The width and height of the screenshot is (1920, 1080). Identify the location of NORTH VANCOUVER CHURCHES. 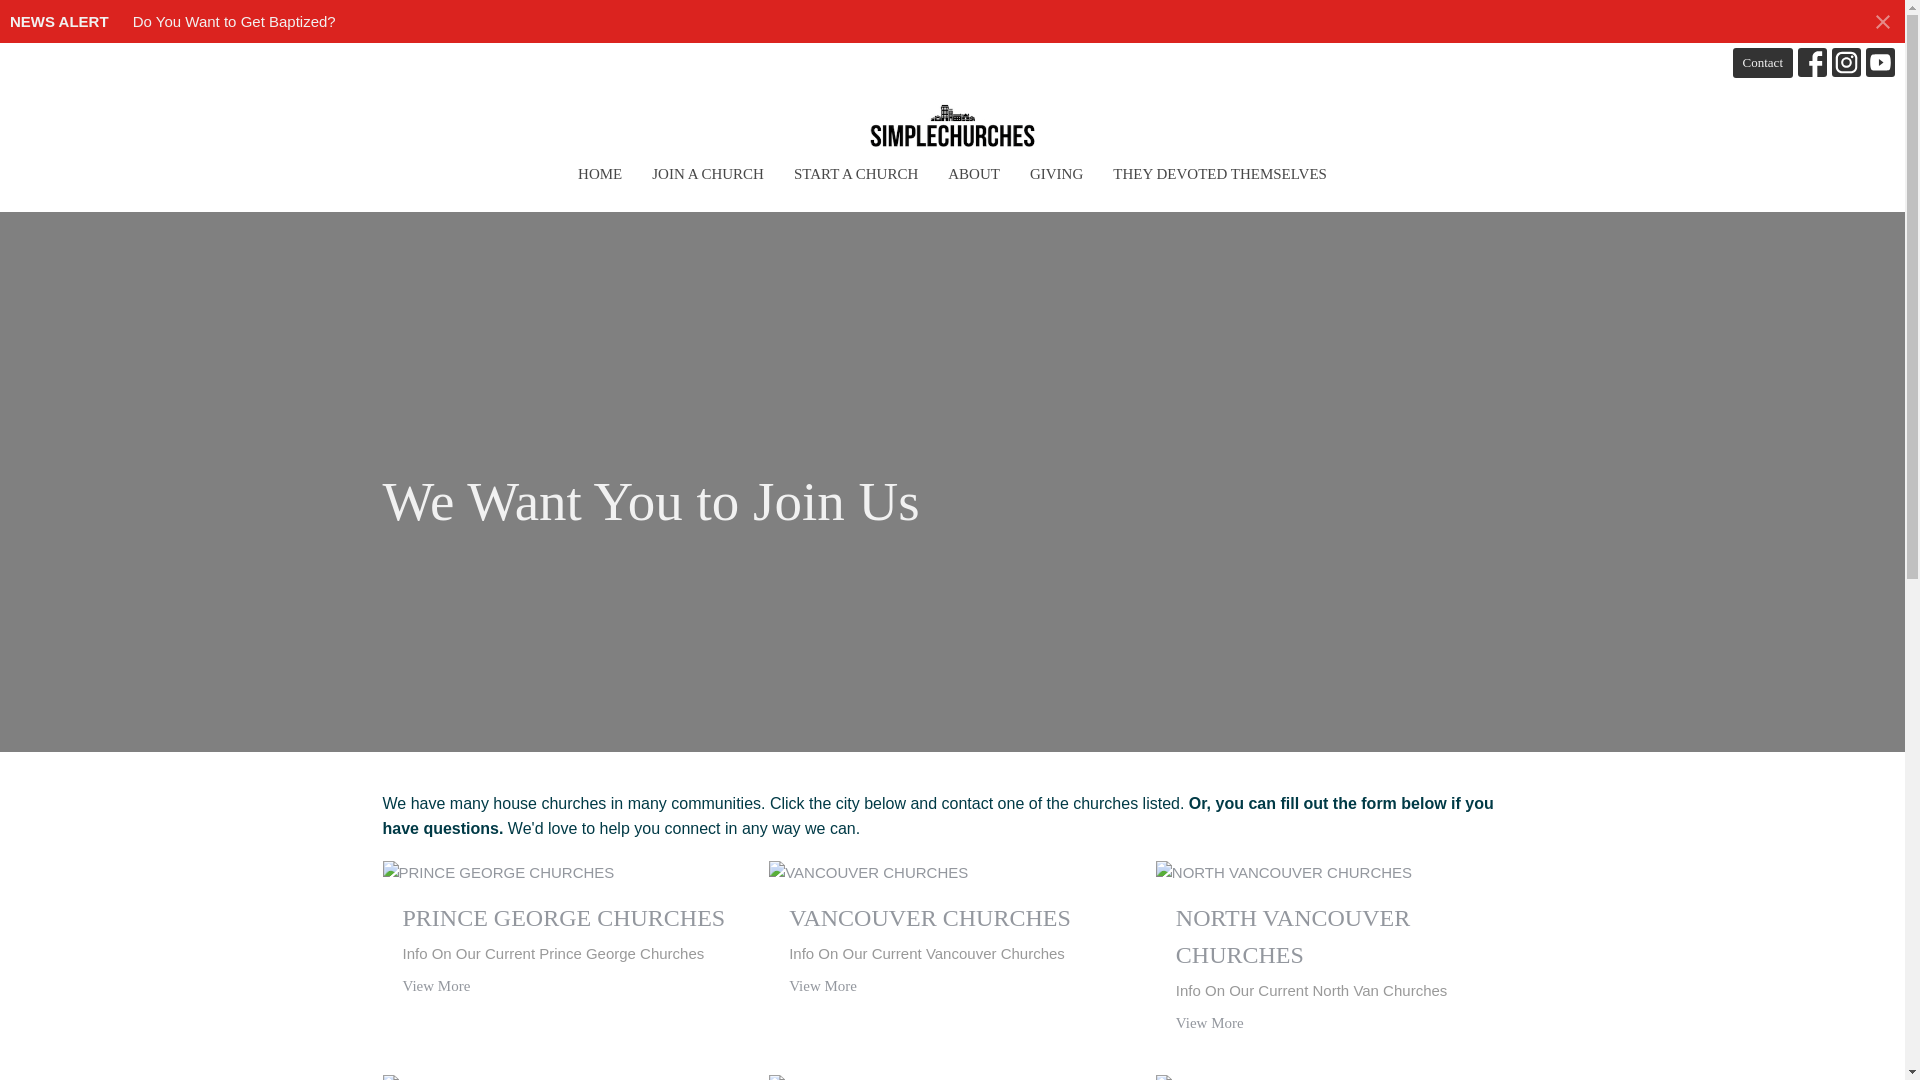
(1339, 936).